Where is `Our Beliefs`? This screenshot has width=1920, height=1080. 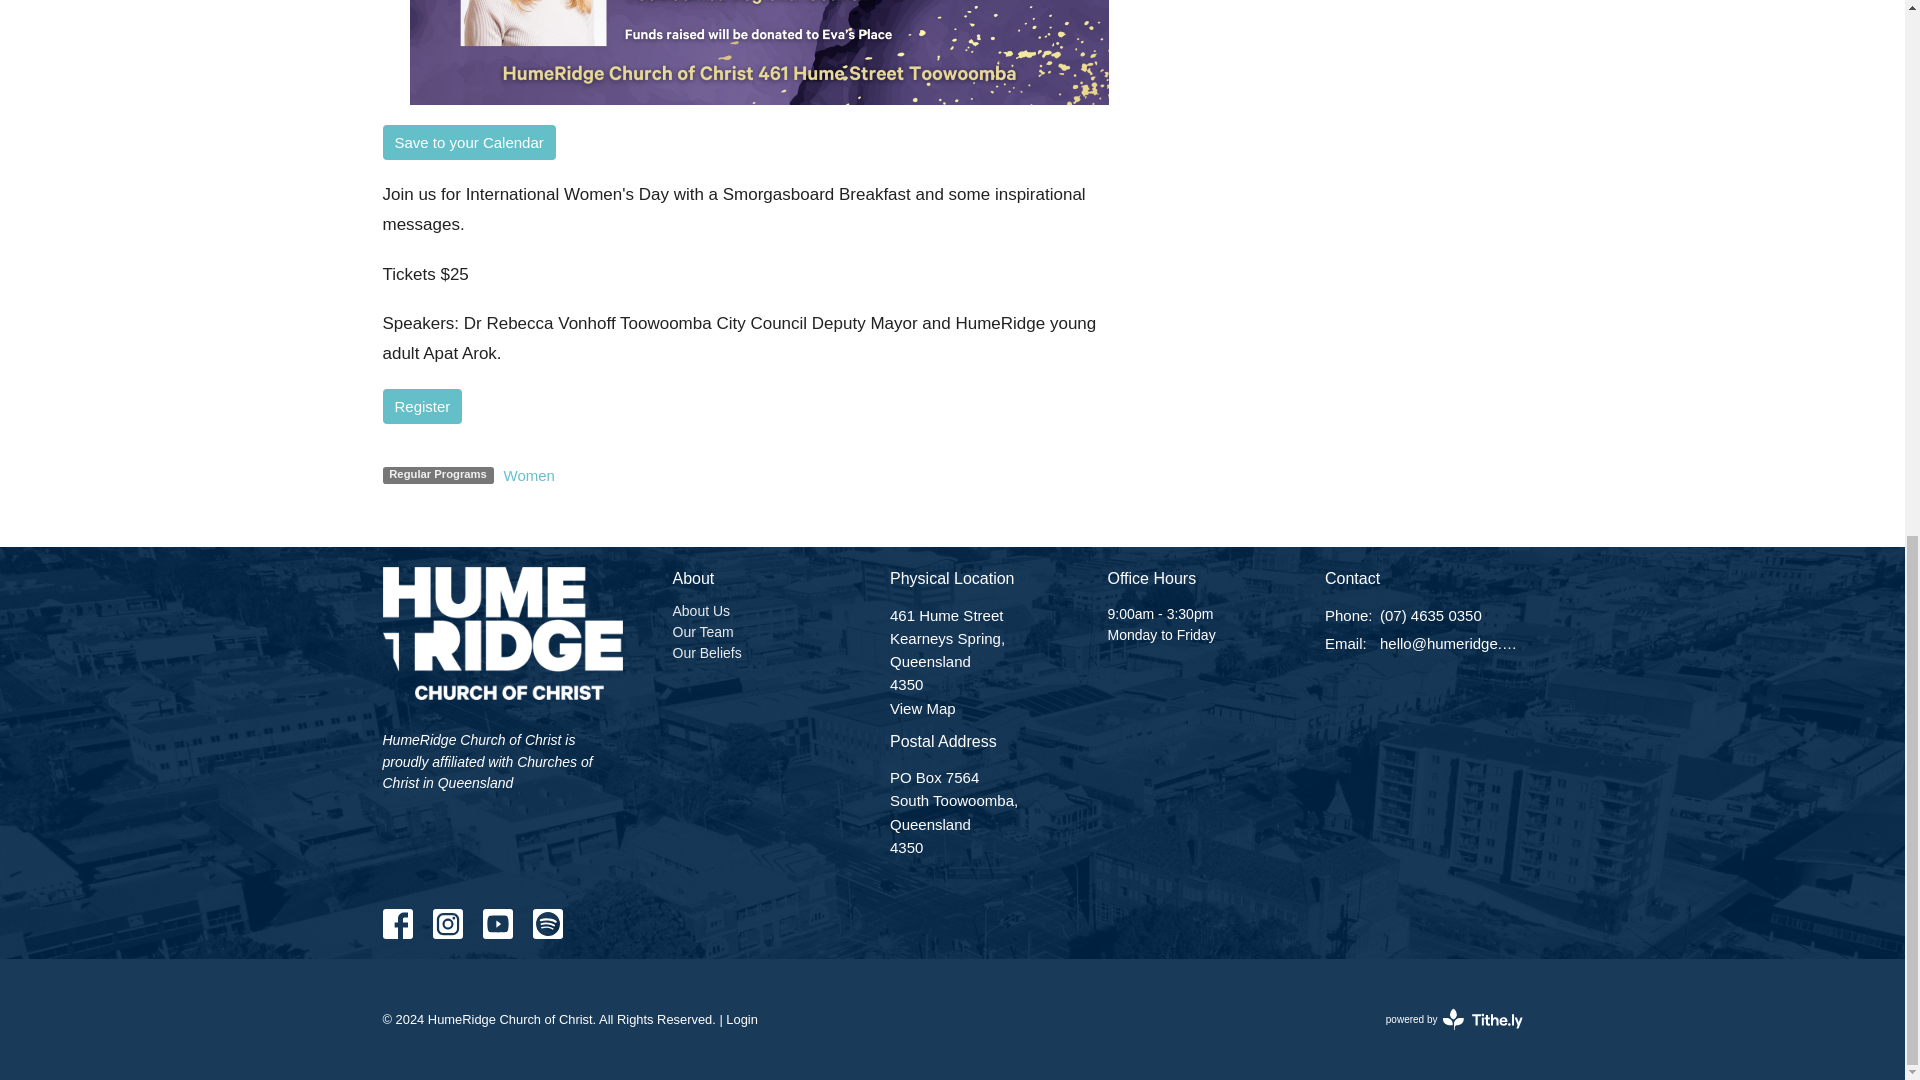 Our Beliefs is located at coordinates (700, 610).